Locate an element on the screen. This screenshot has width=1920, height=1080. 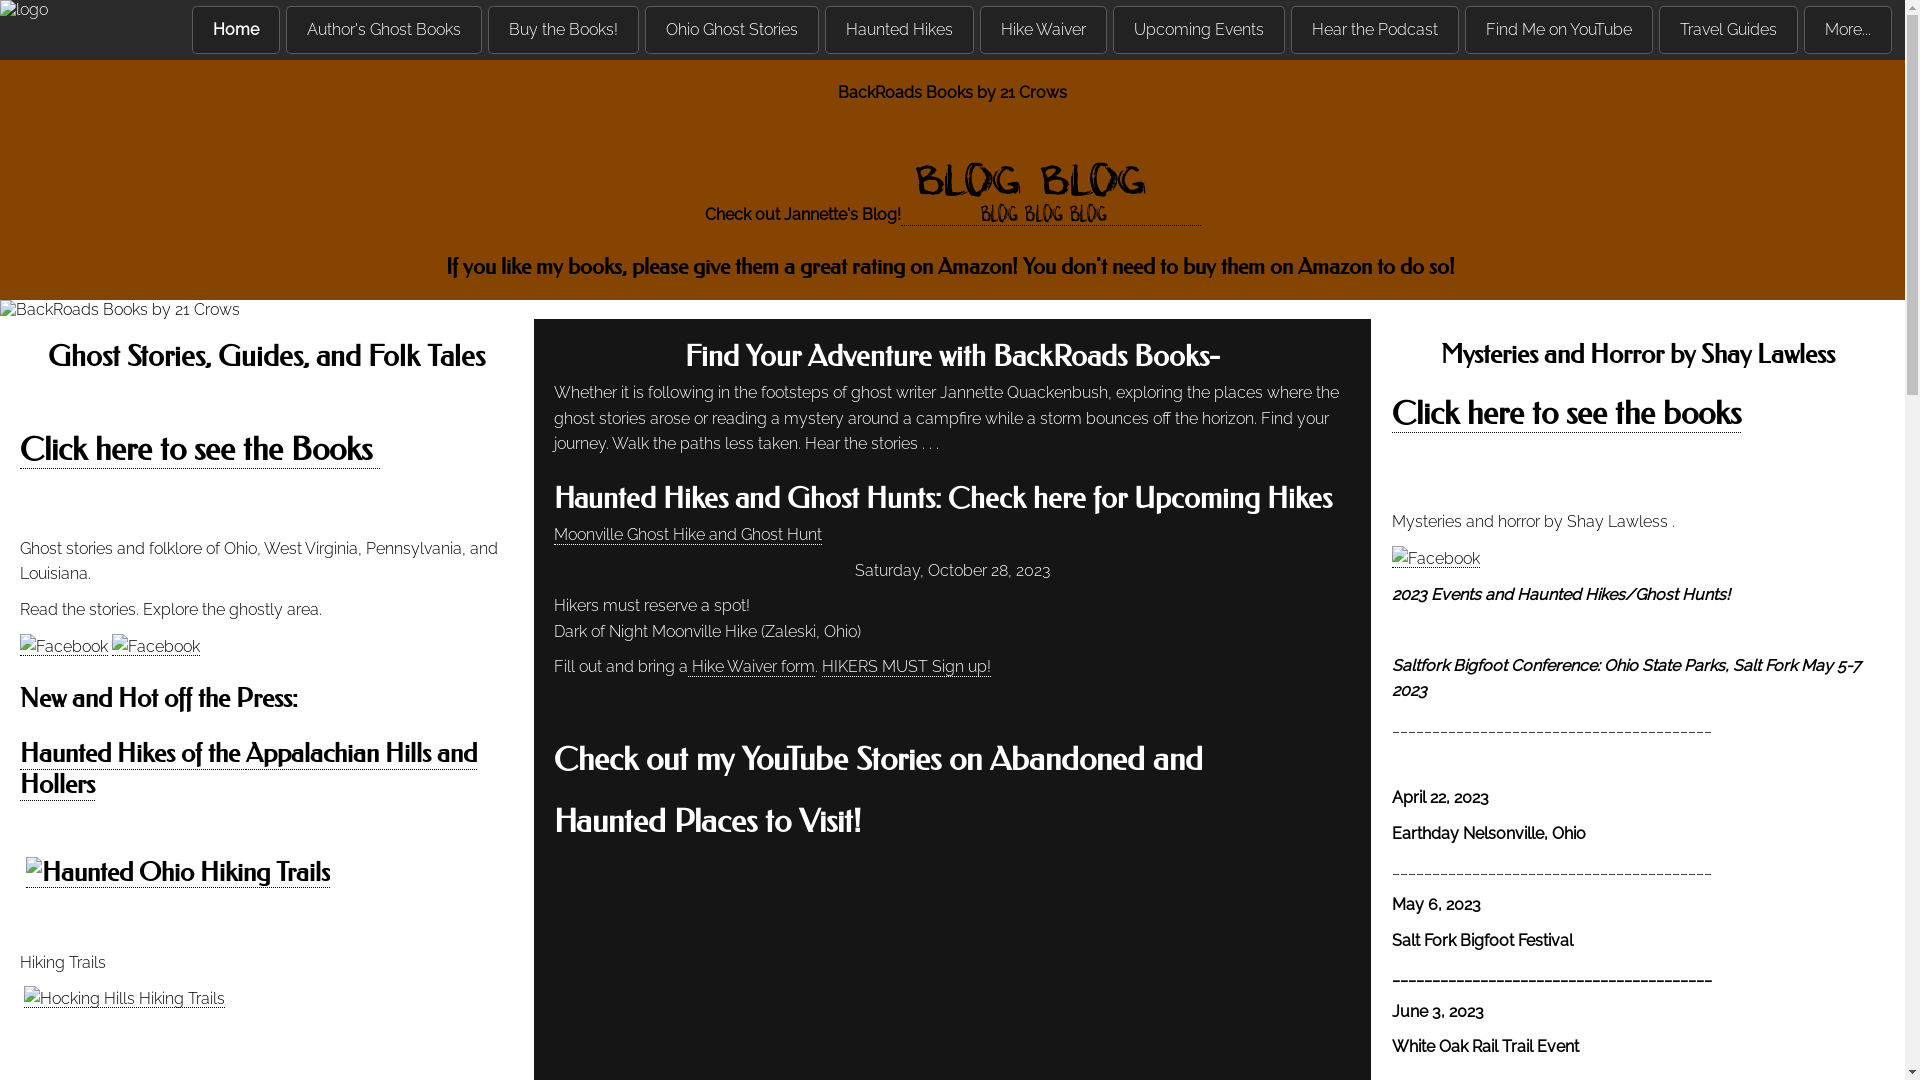
 Hike Waiver form is located at coordinates (752, 667).